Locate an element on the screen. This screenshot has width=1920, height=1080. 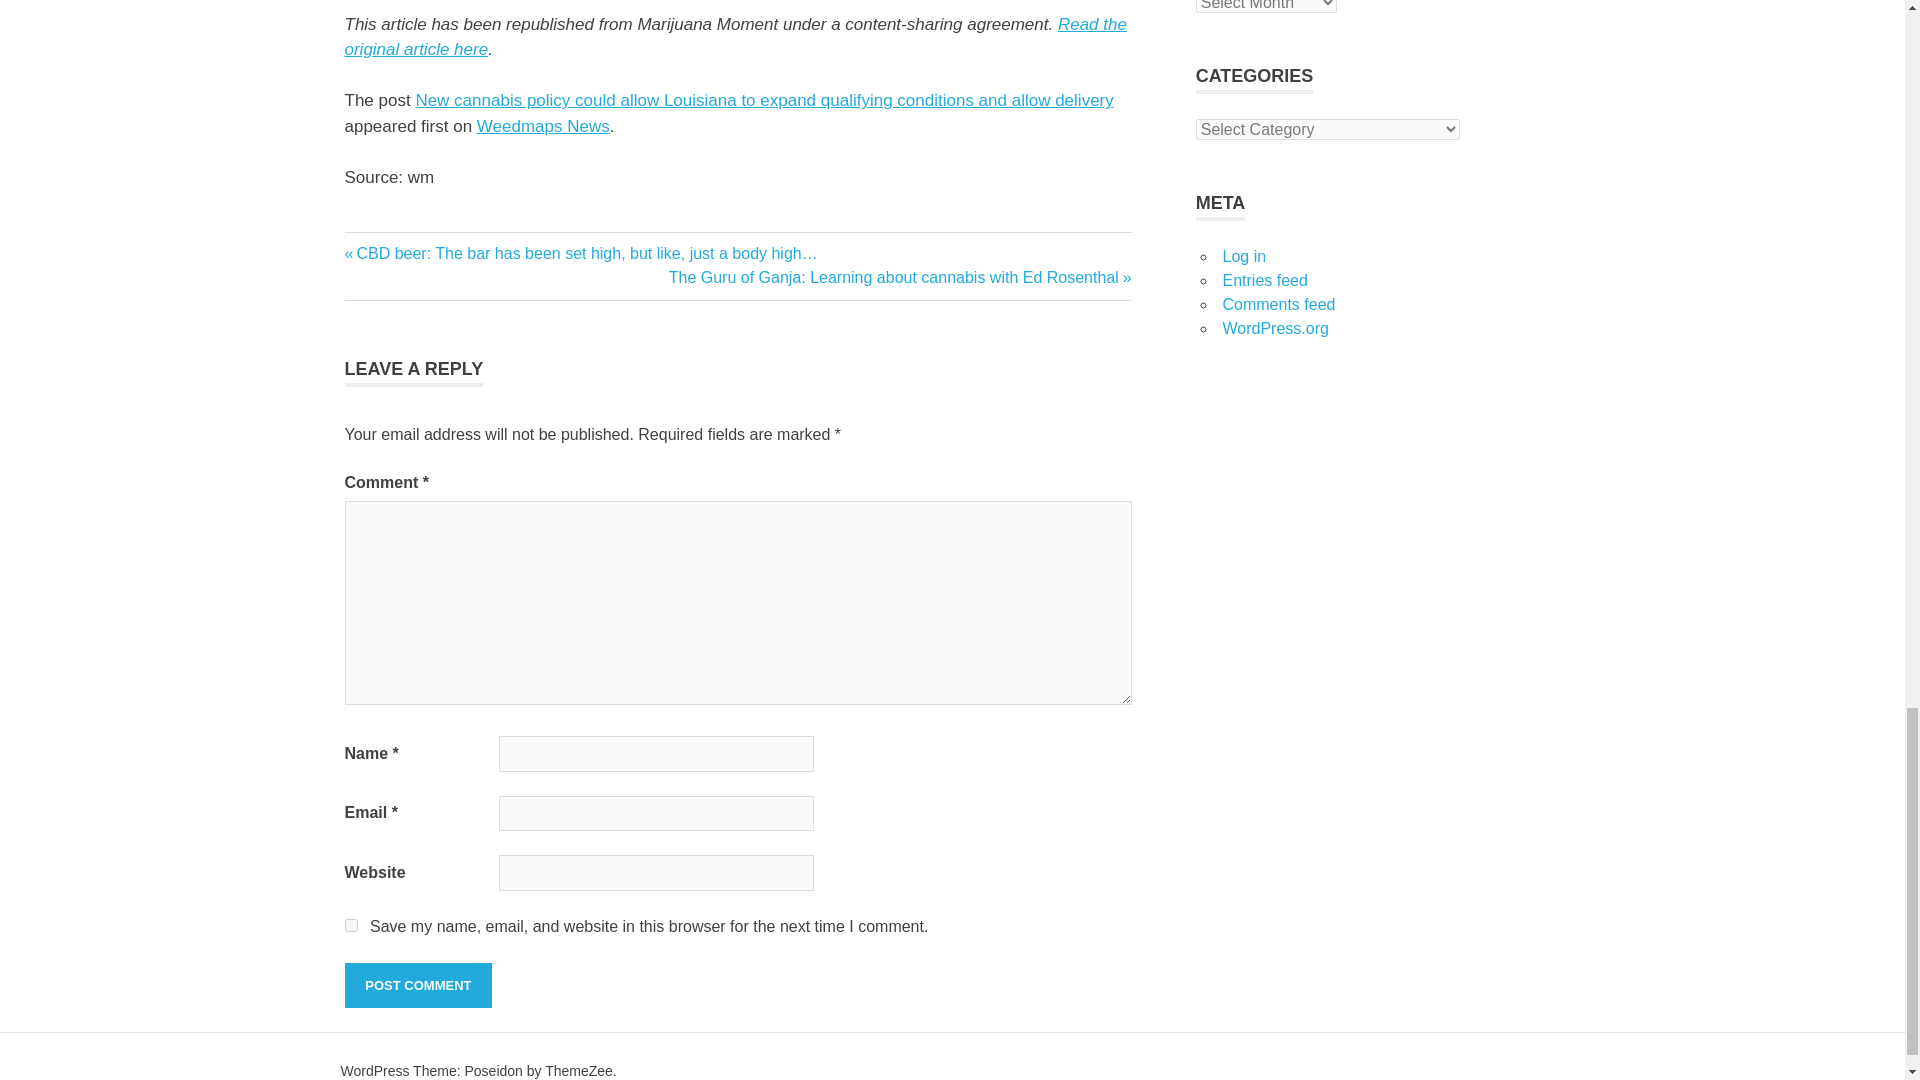
Post Comment is located at coordinates (417, 986).